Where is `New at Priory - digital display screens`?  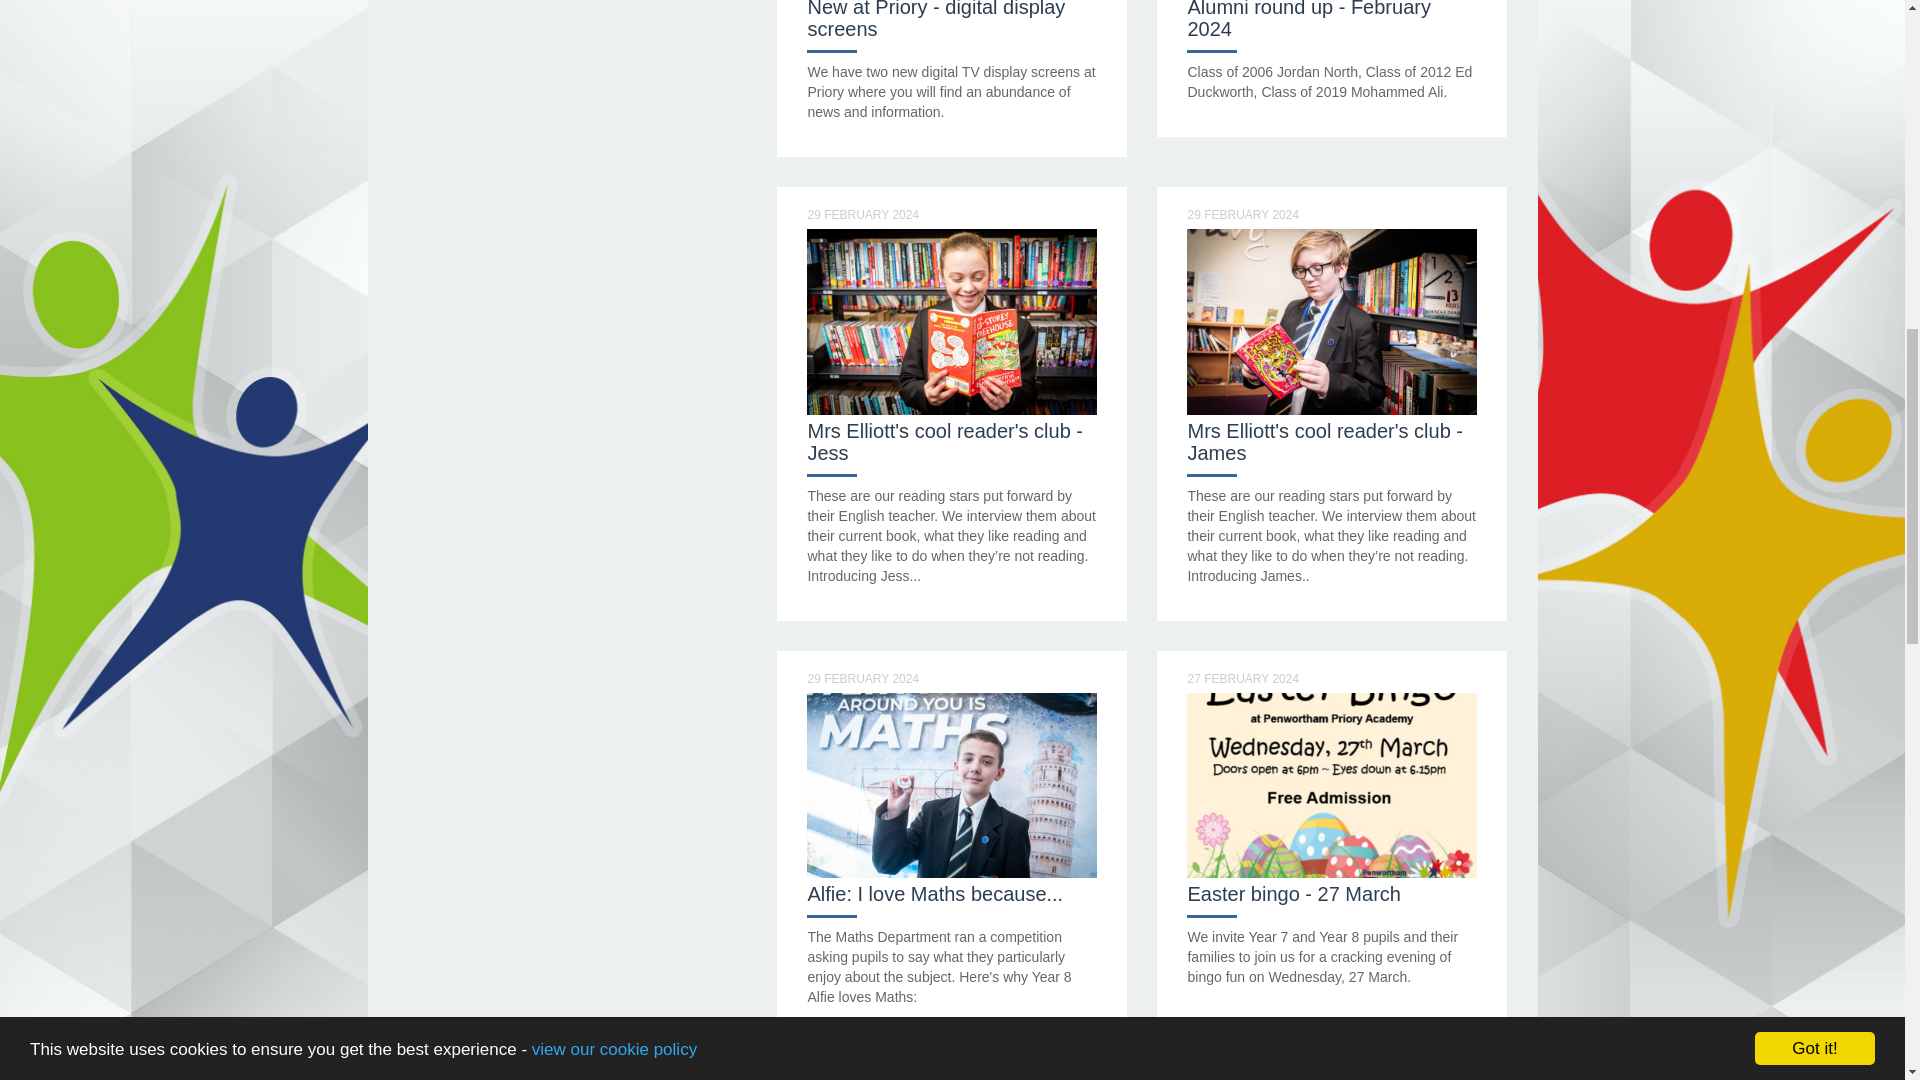
New at Priory - digital display screens is located at coordinates (936, 20).